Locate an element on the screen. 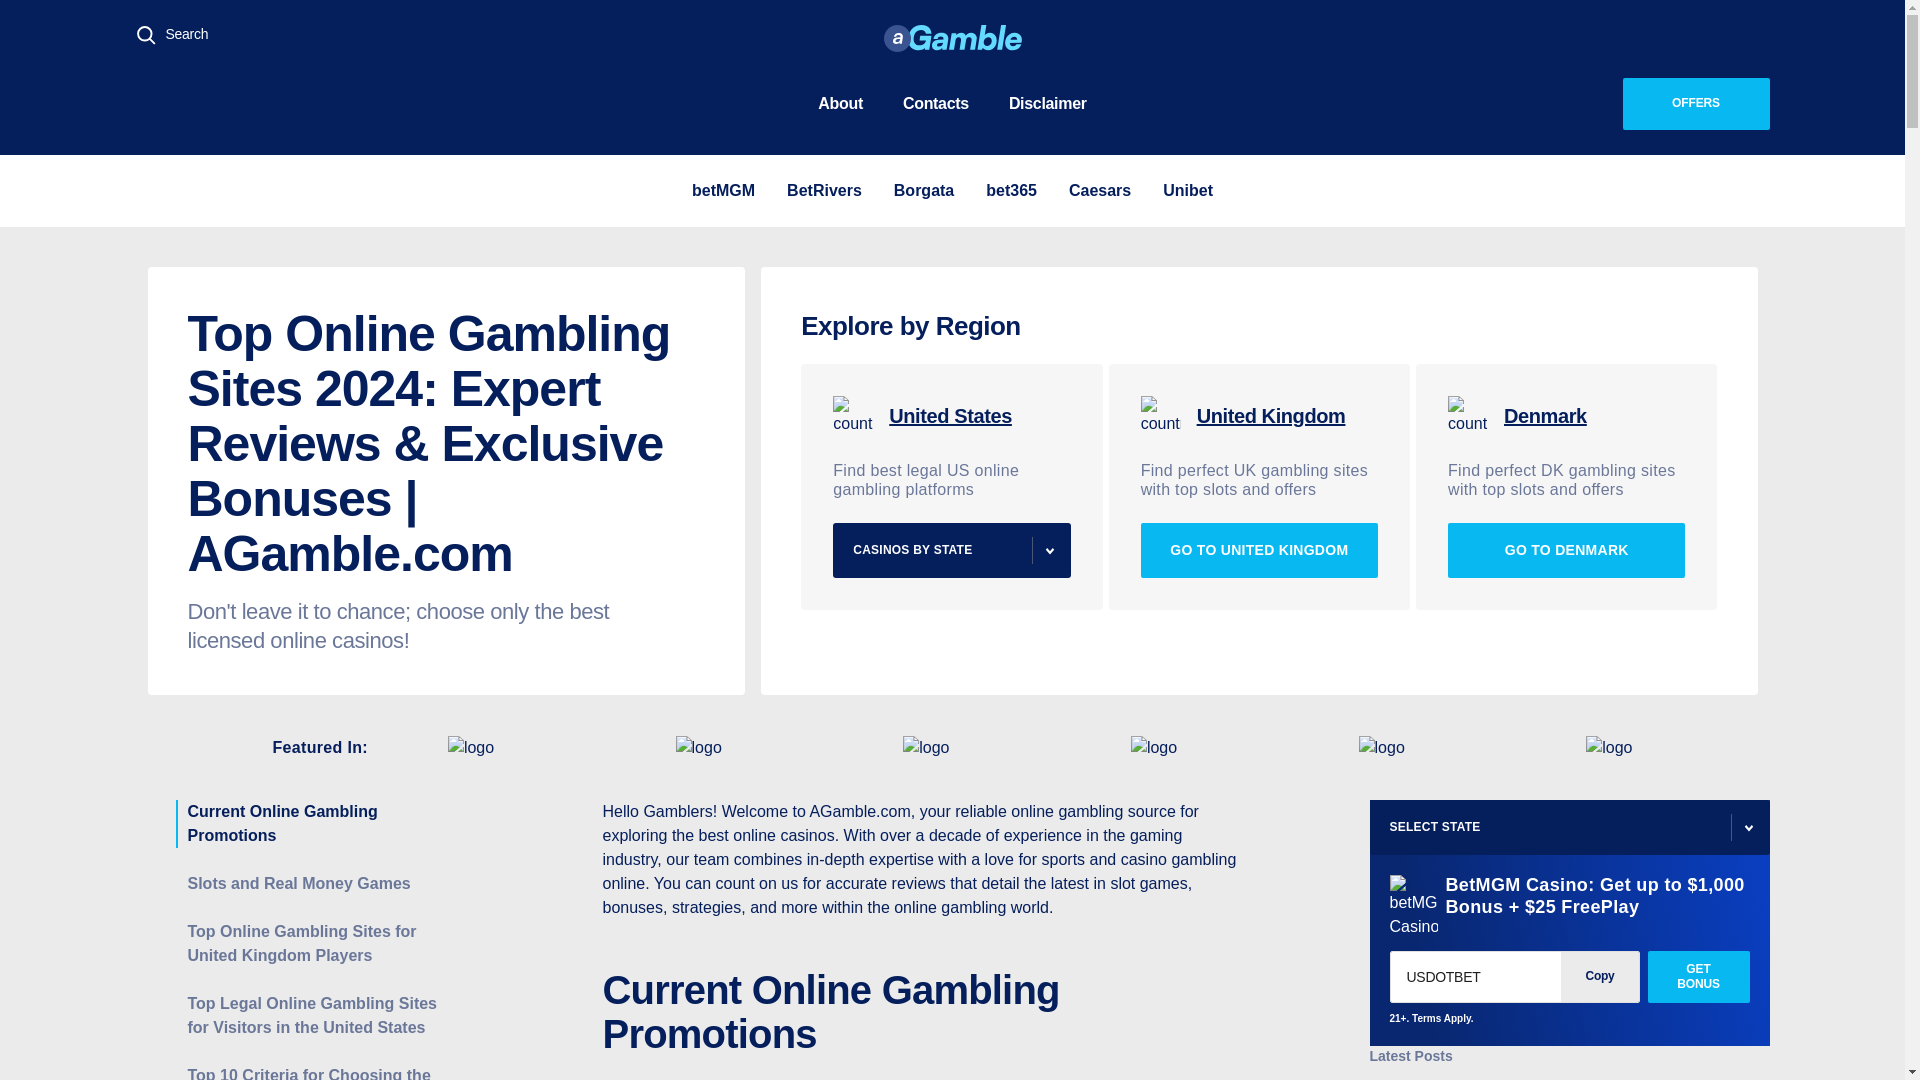 The image size is (1920, 1080). Contacts is located at coordinates (936, 102).